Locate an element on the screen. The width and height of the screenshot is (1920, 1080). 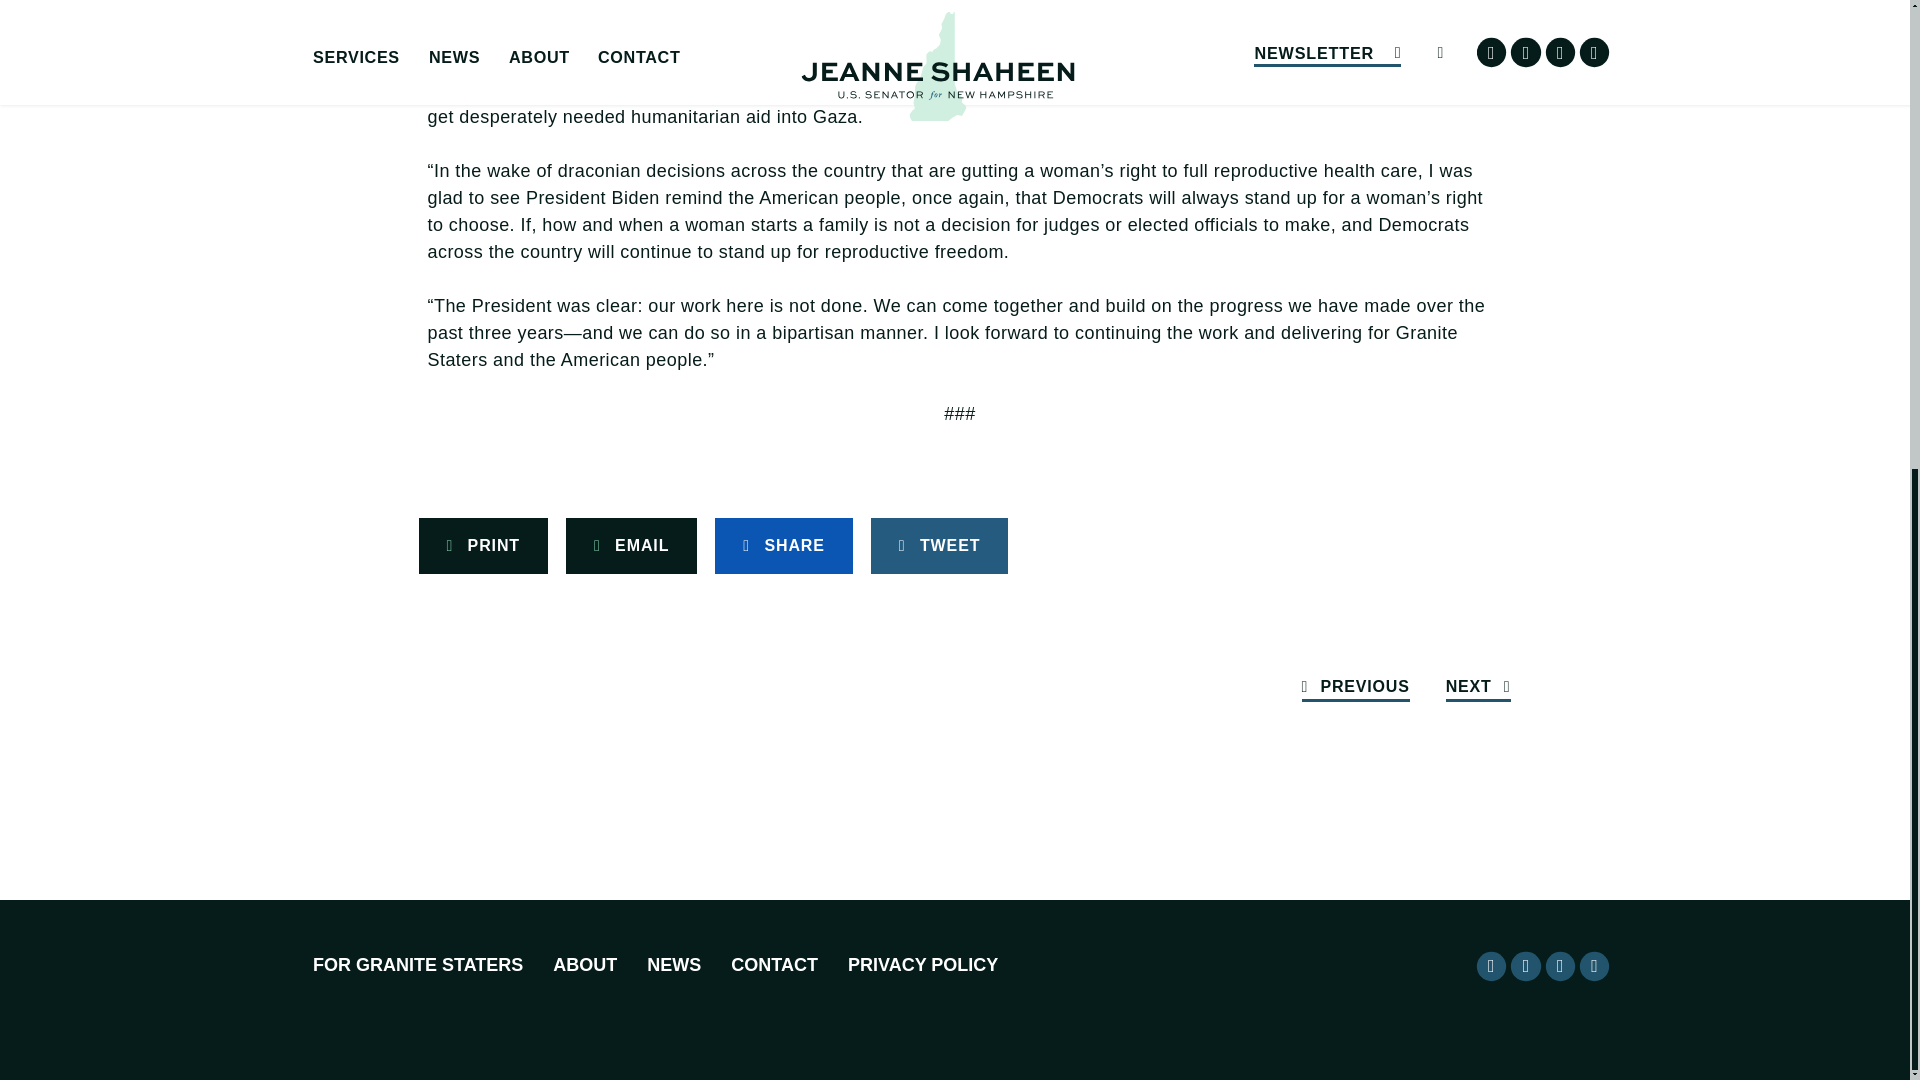
Contact is located at coordinates (774, 966).